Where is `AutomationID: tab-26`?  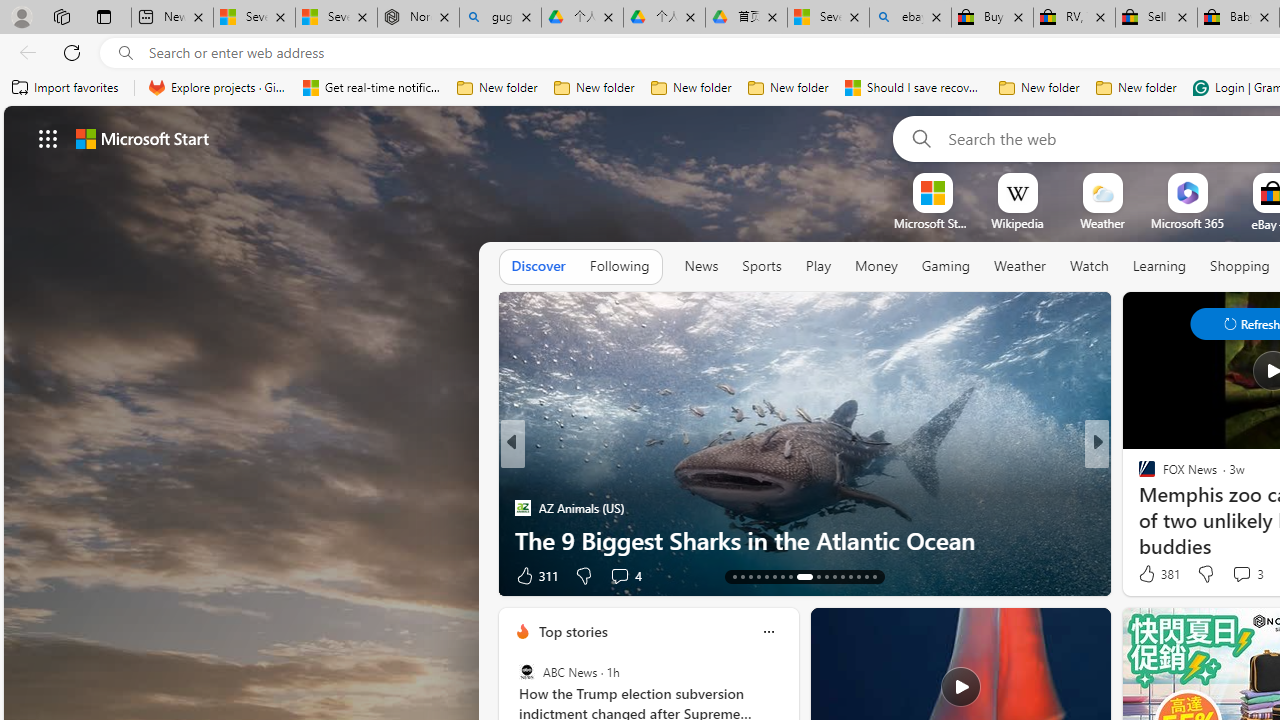
AutomationID: tab-26 is located at coordinates (850, 576).